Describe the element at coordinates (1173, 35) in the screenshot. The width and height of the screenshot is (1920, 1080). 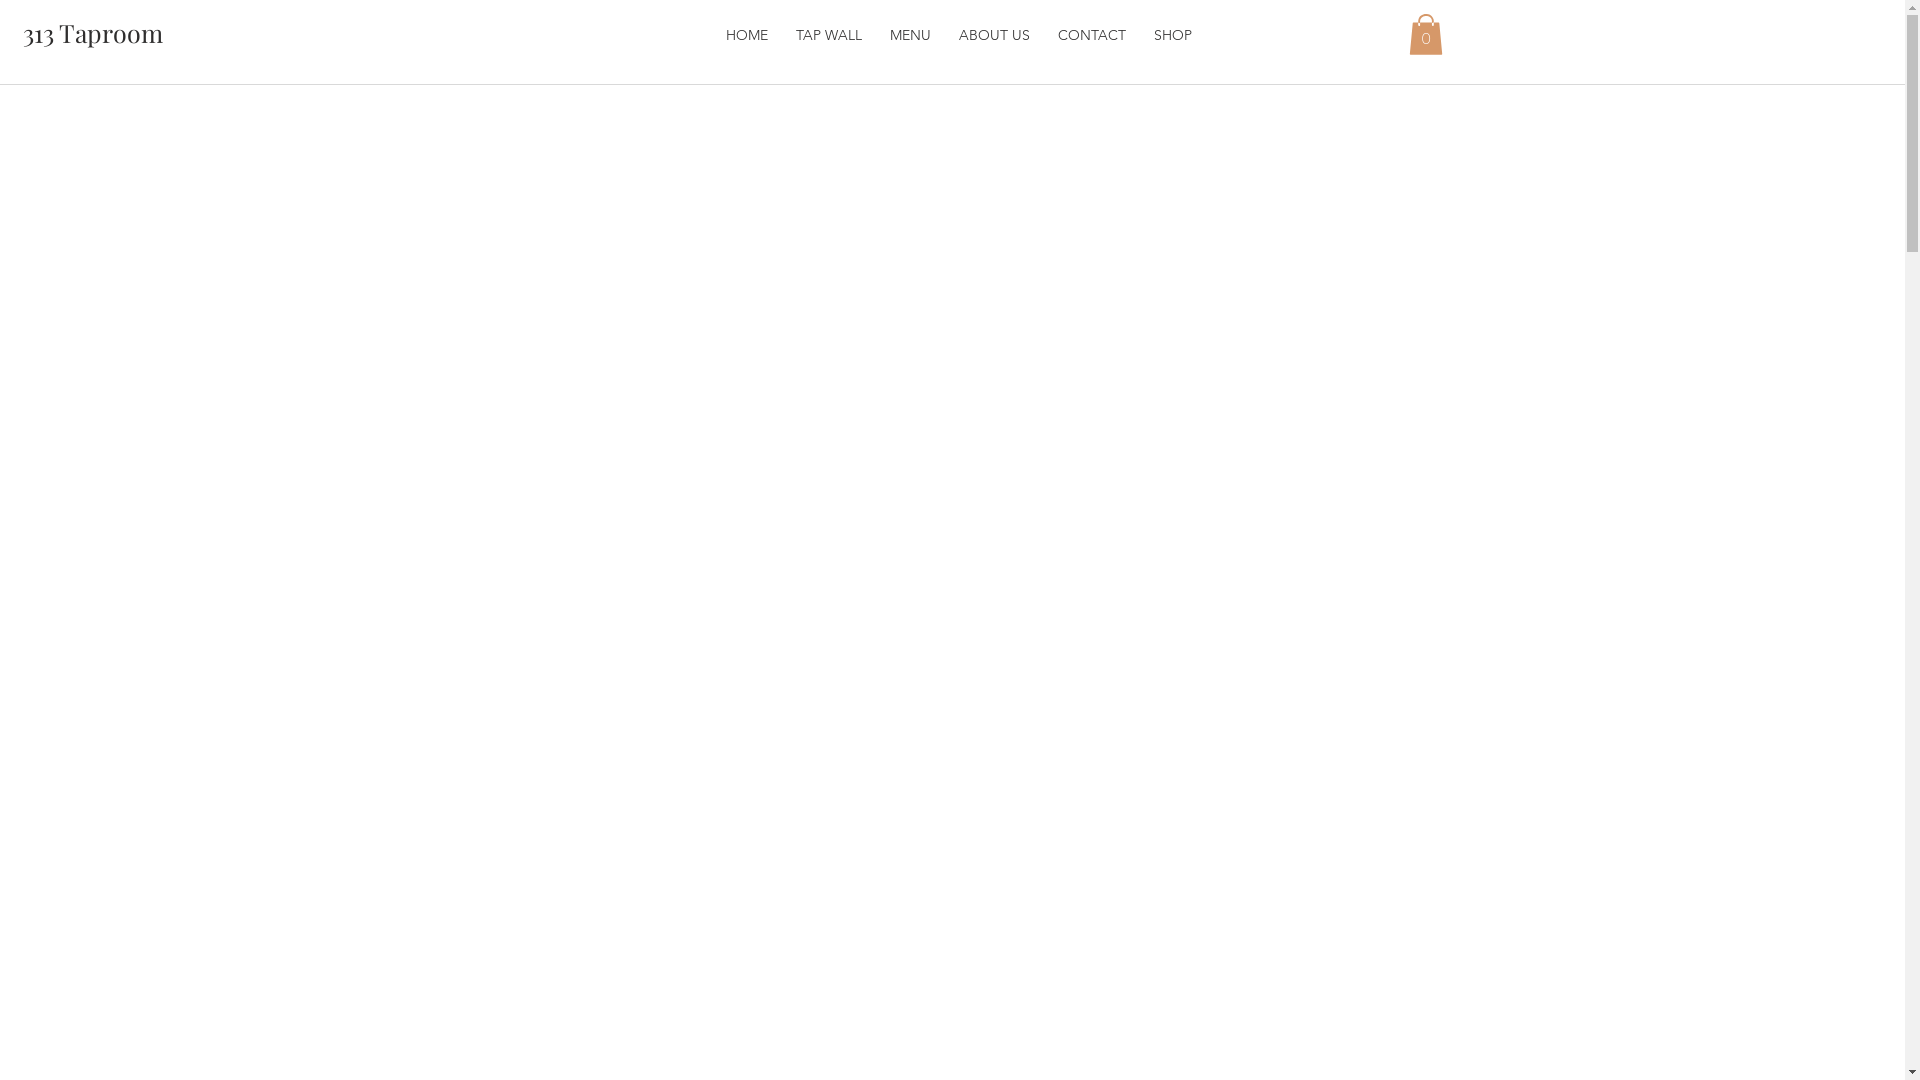
I see `SHOP` at that location.